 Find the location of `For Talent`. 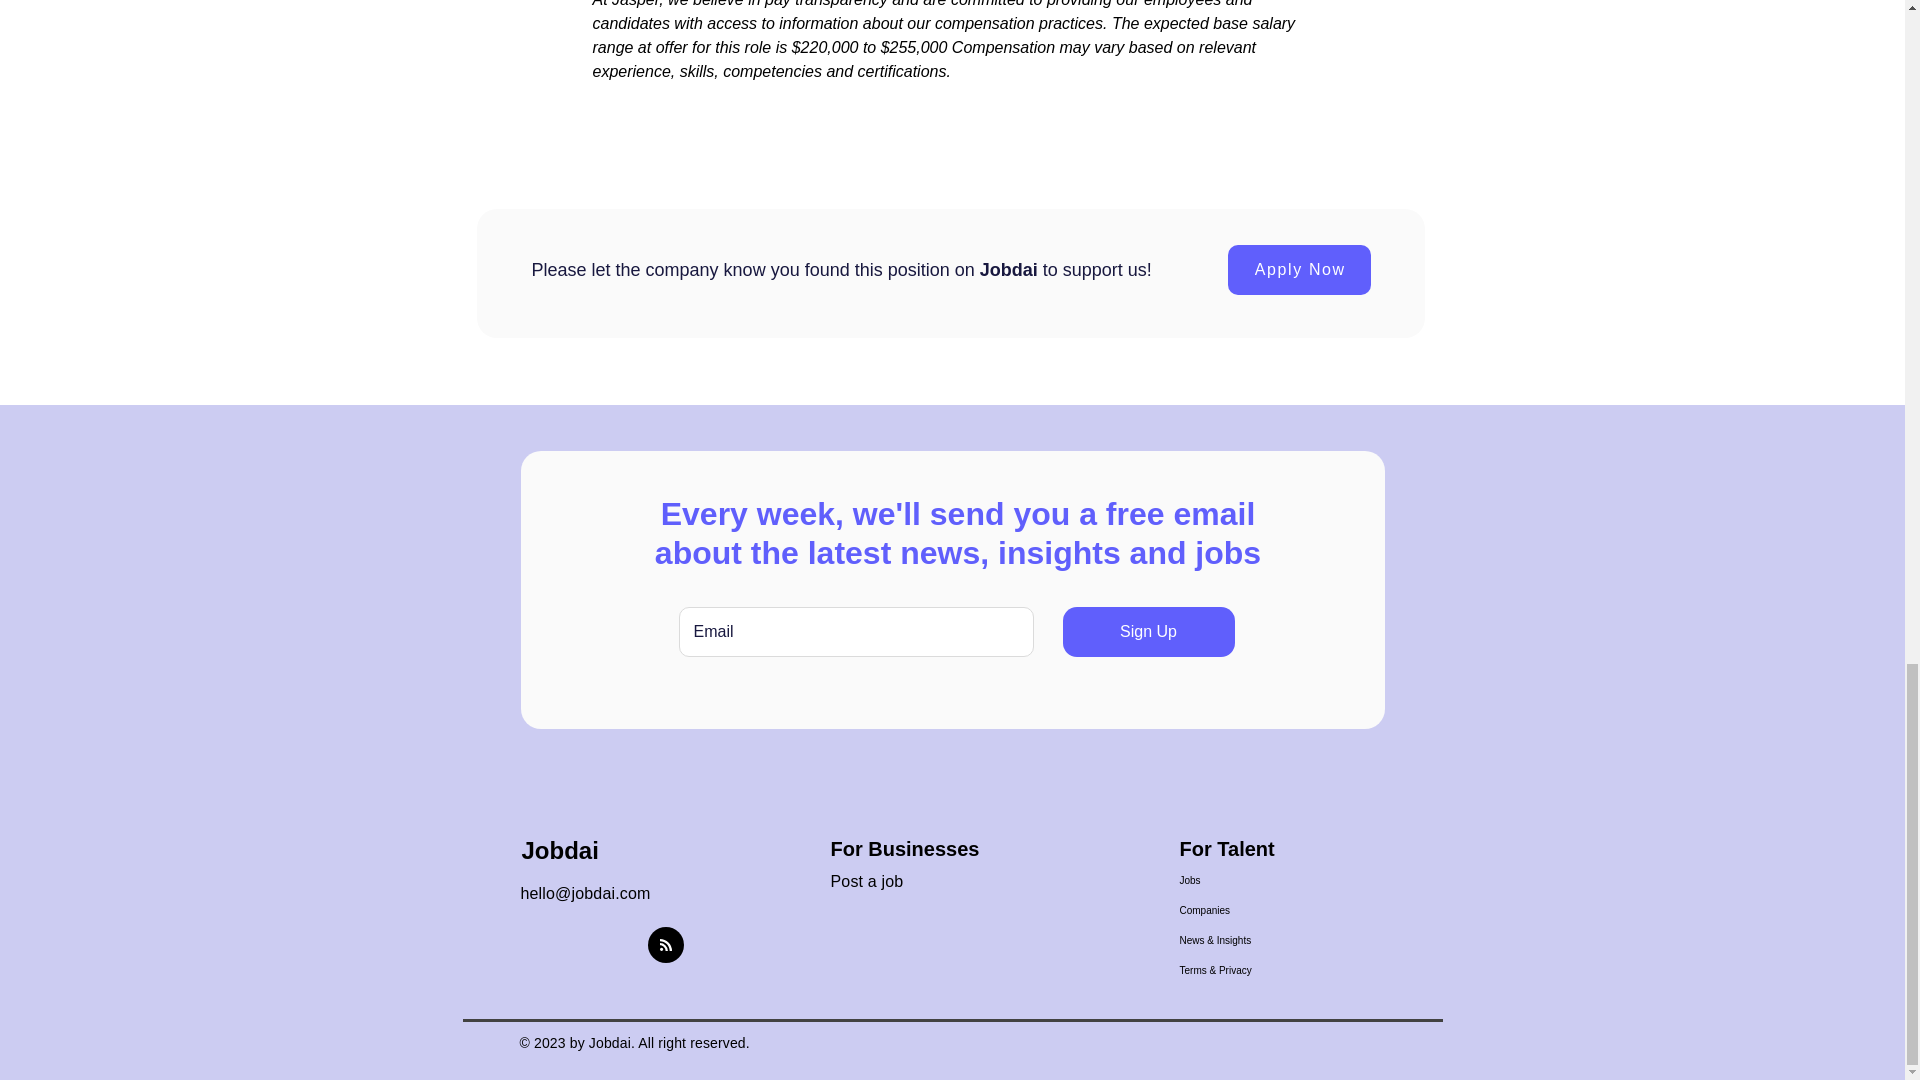

For Talent is located at coordinates (1227, 848).